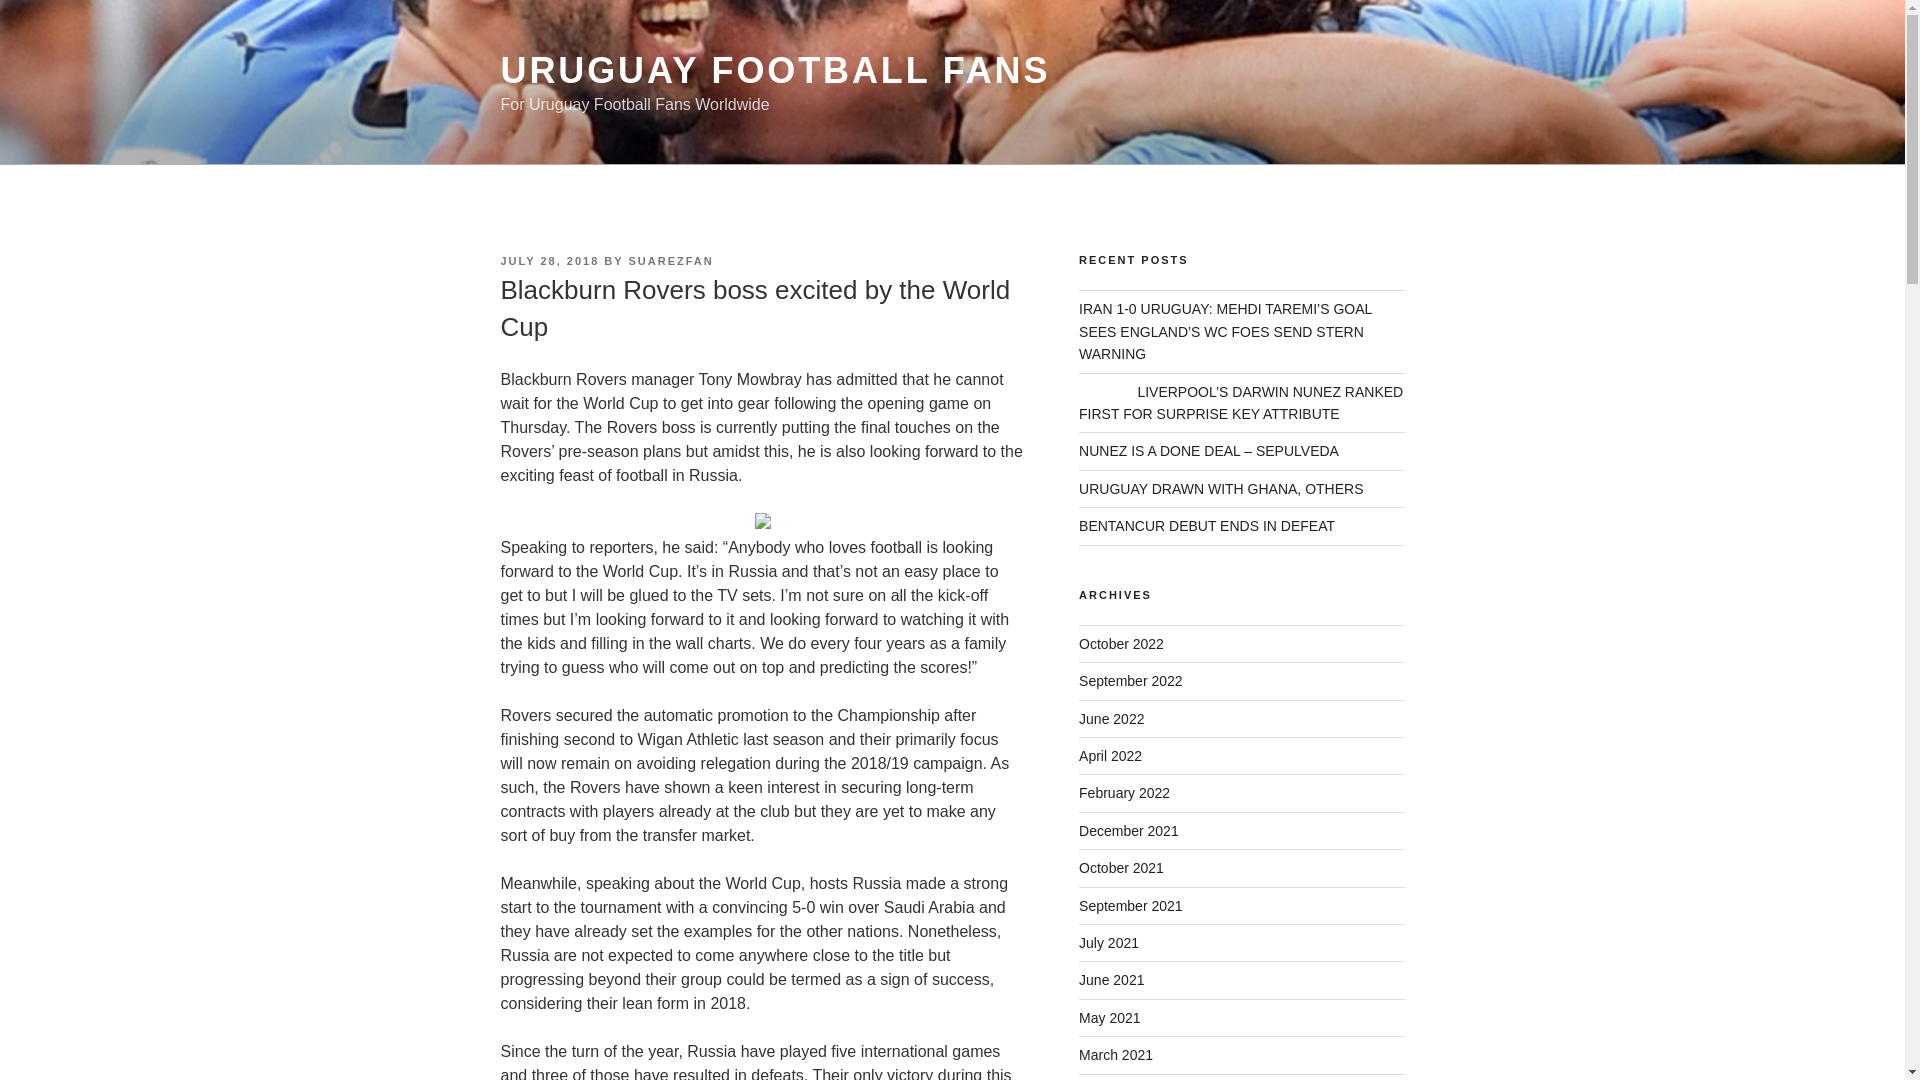 The width and height of the screenshot is (1920, 1080). I want to click on September 2021, so click(1130, 905).